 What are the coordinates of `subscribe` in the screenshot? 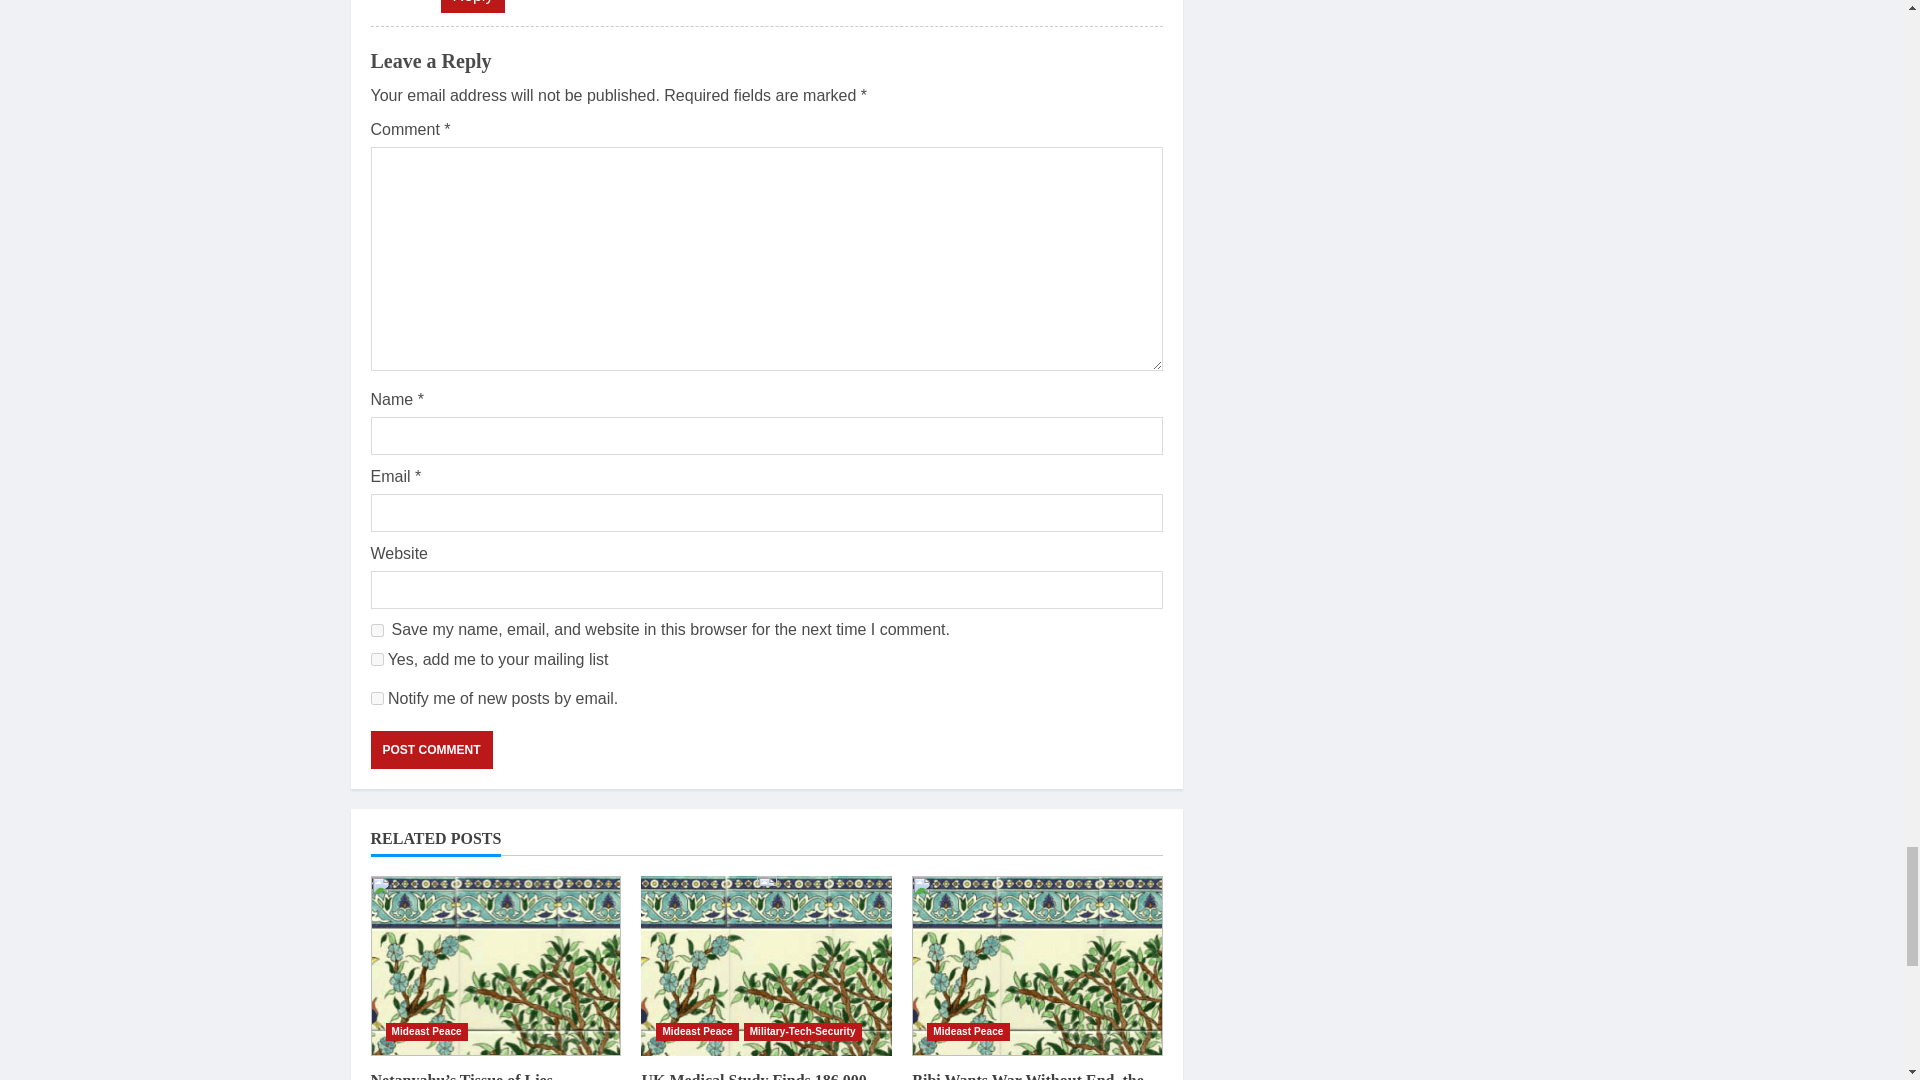 It's located at (376, 698).